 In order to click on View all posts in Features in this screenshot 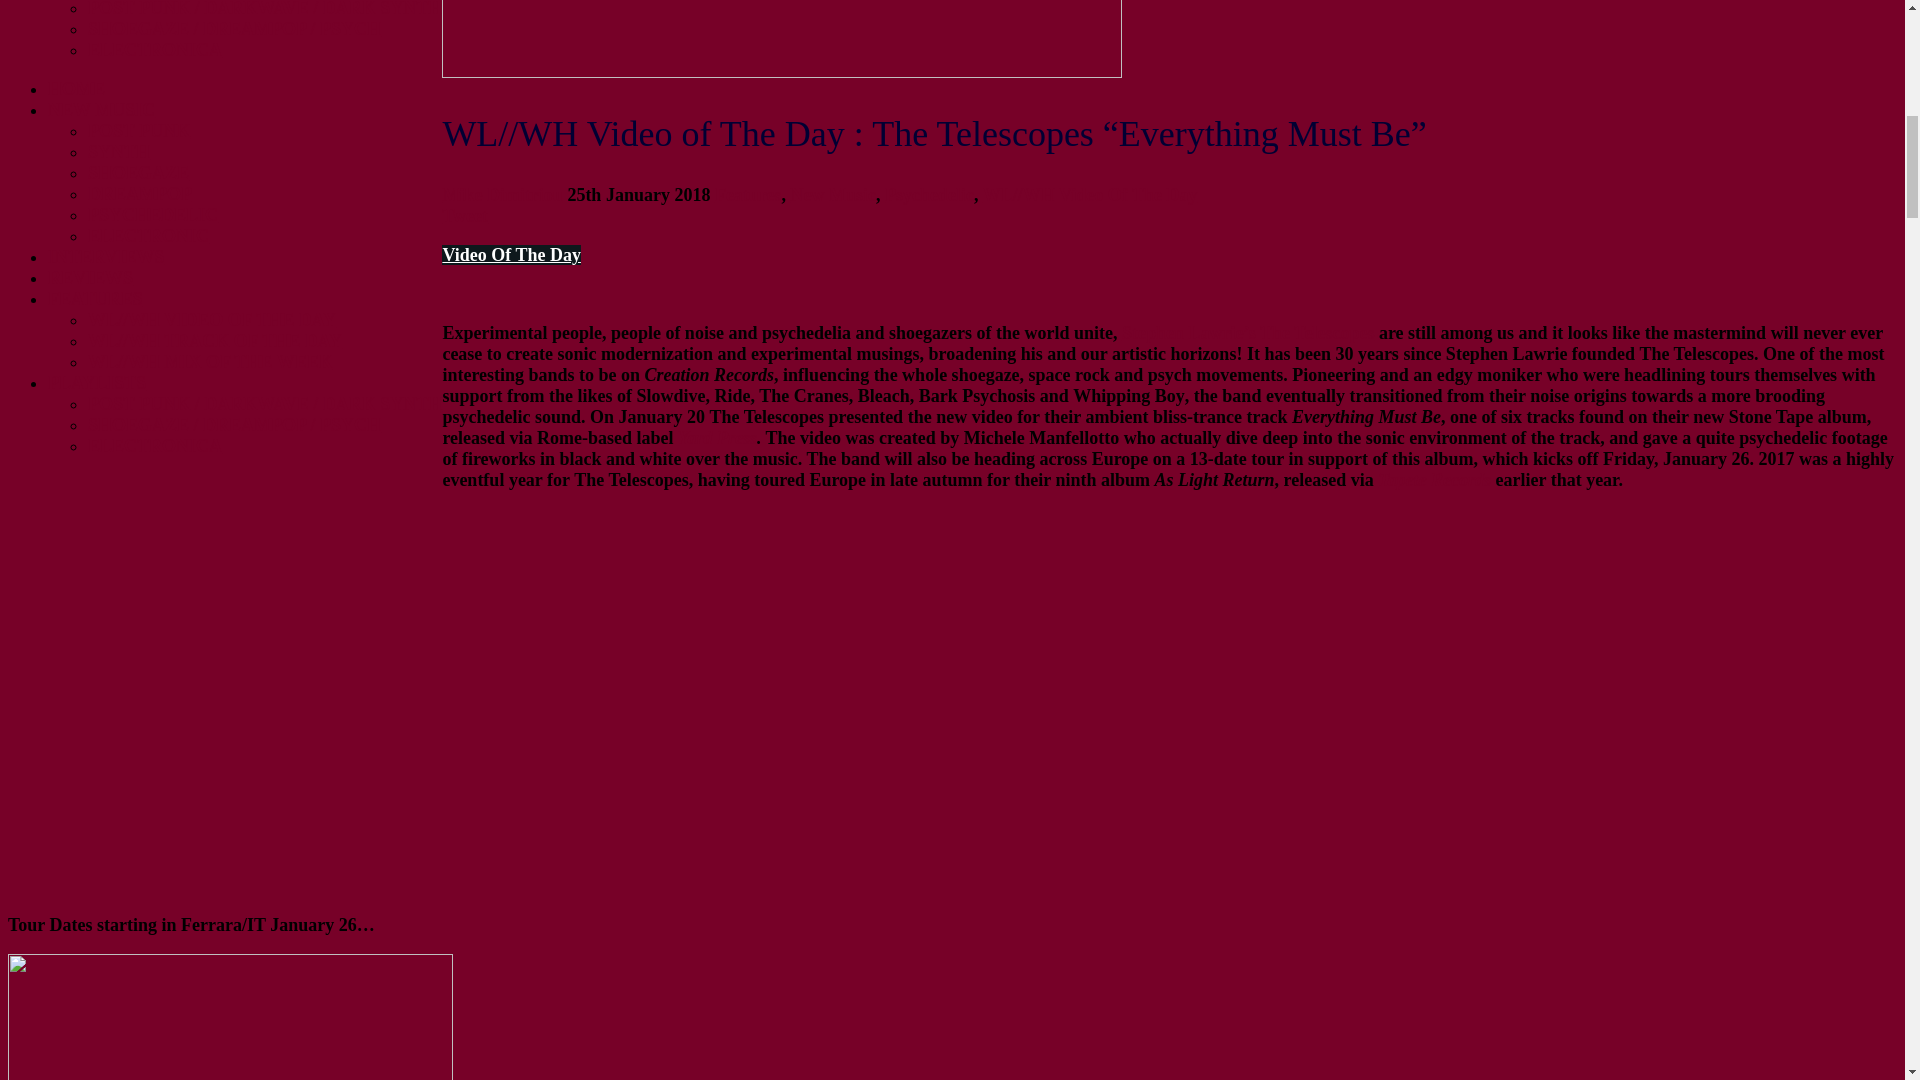, I will do `click(748, 194)`.